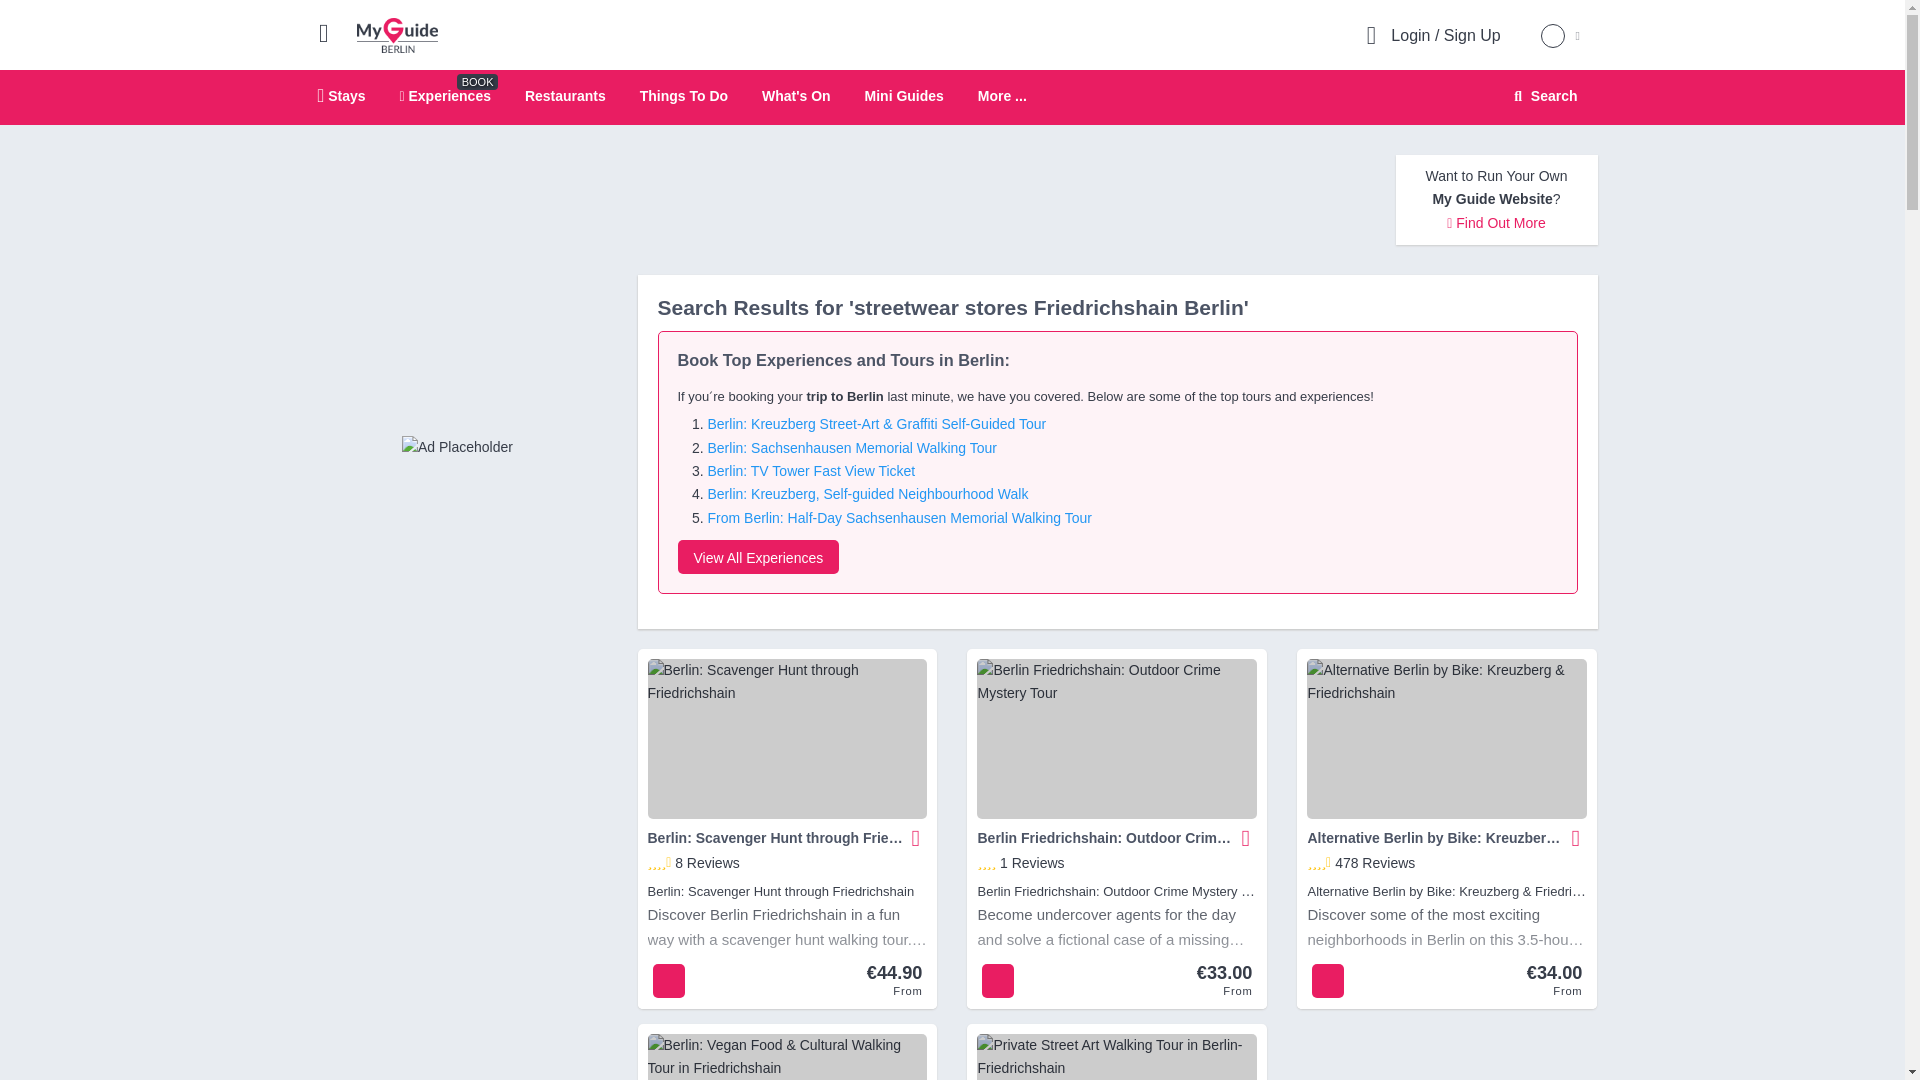  Describe the element at coordinates (758, 556) in the screenshot. I see `View All Experiences` at that location.